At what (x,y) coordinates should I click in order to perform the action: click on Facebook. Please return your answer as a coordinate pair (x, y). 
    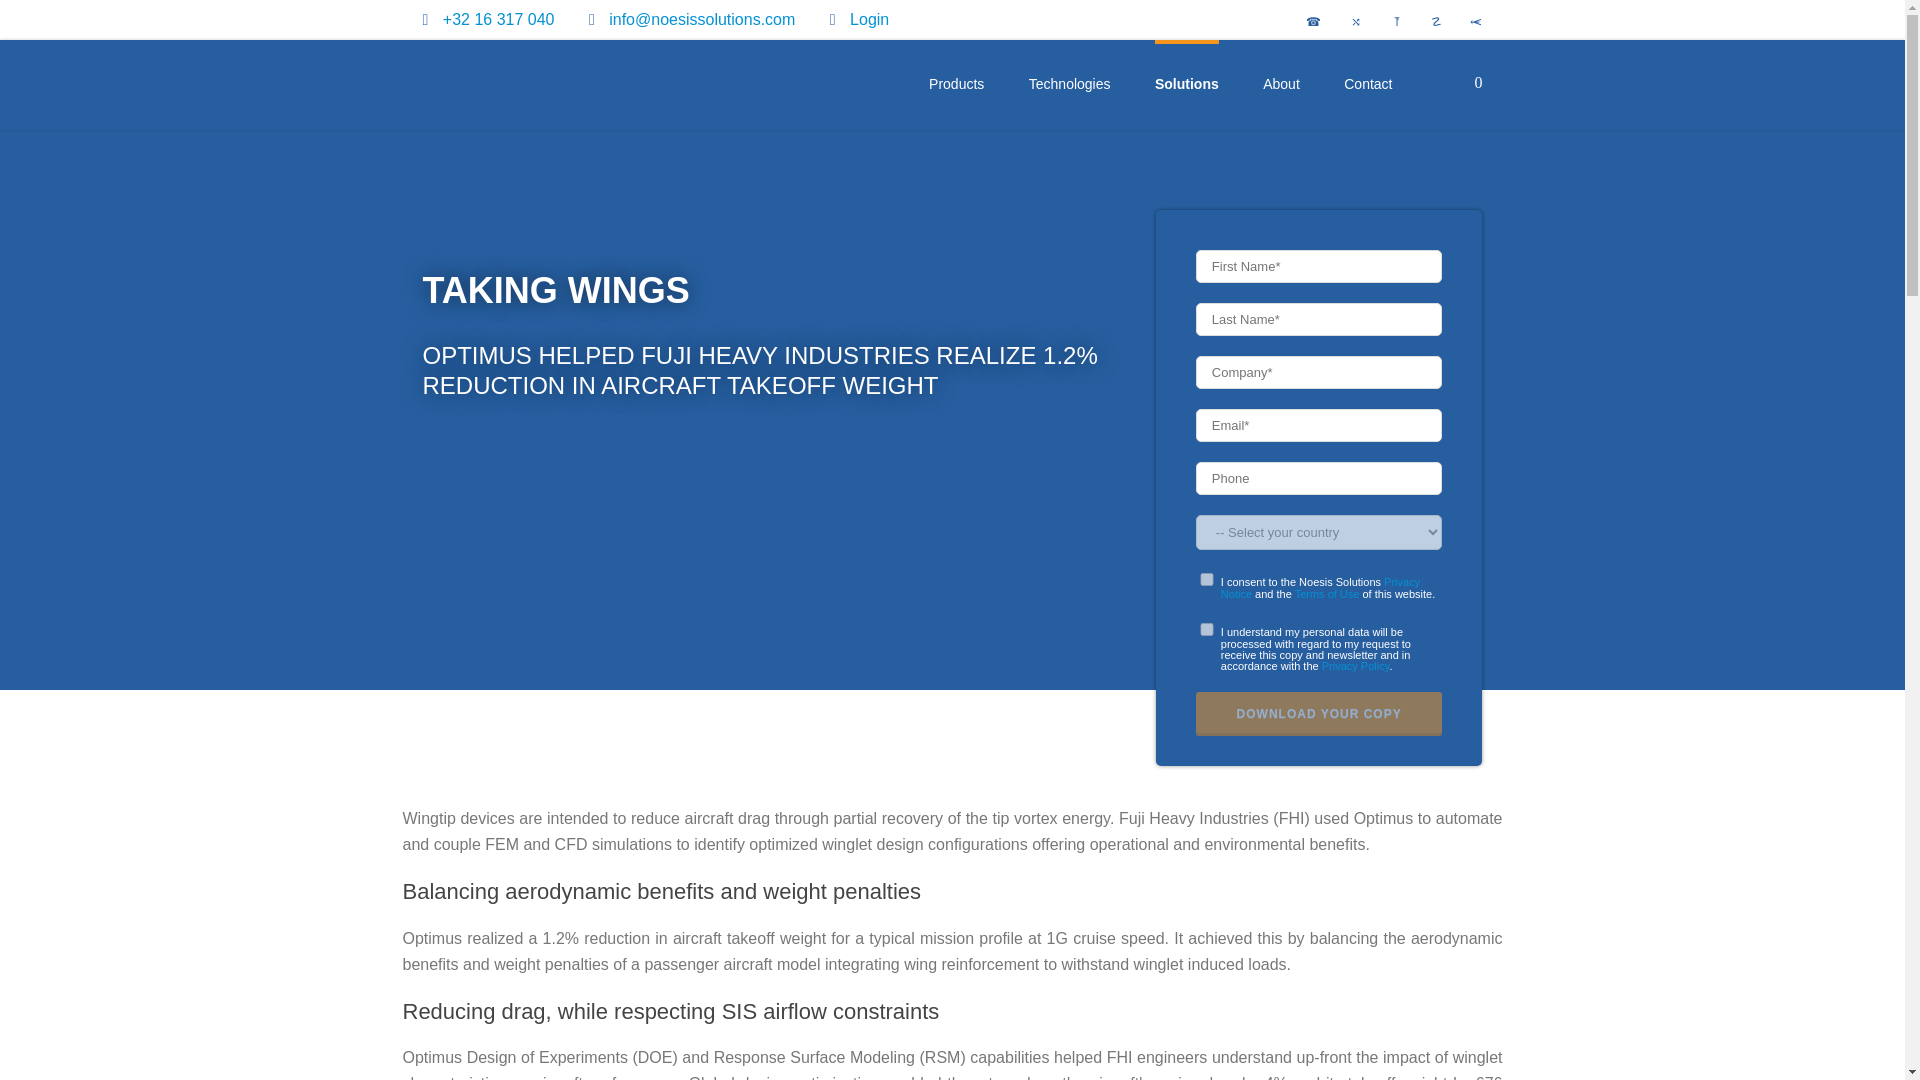
    Looking at the image, I should click on (1346, 22).